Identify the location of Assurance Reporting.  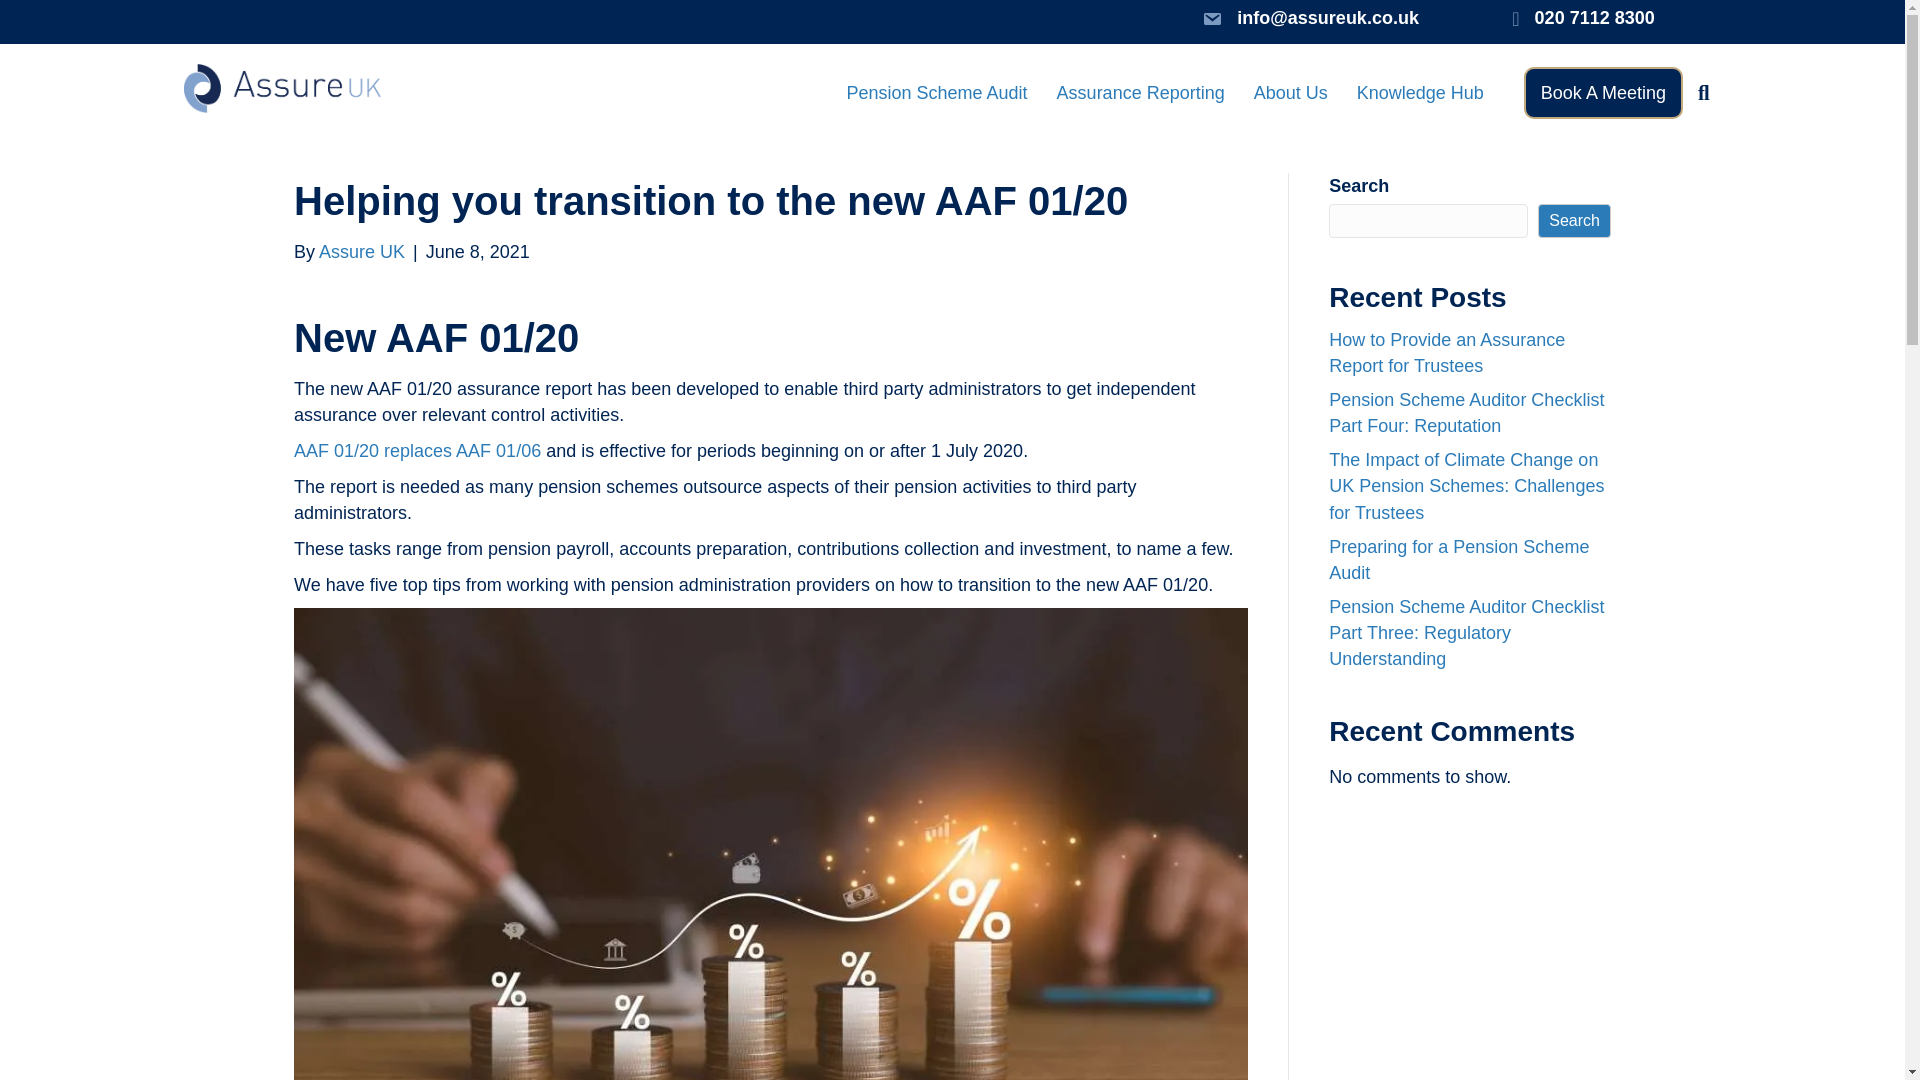
(1140, 92).